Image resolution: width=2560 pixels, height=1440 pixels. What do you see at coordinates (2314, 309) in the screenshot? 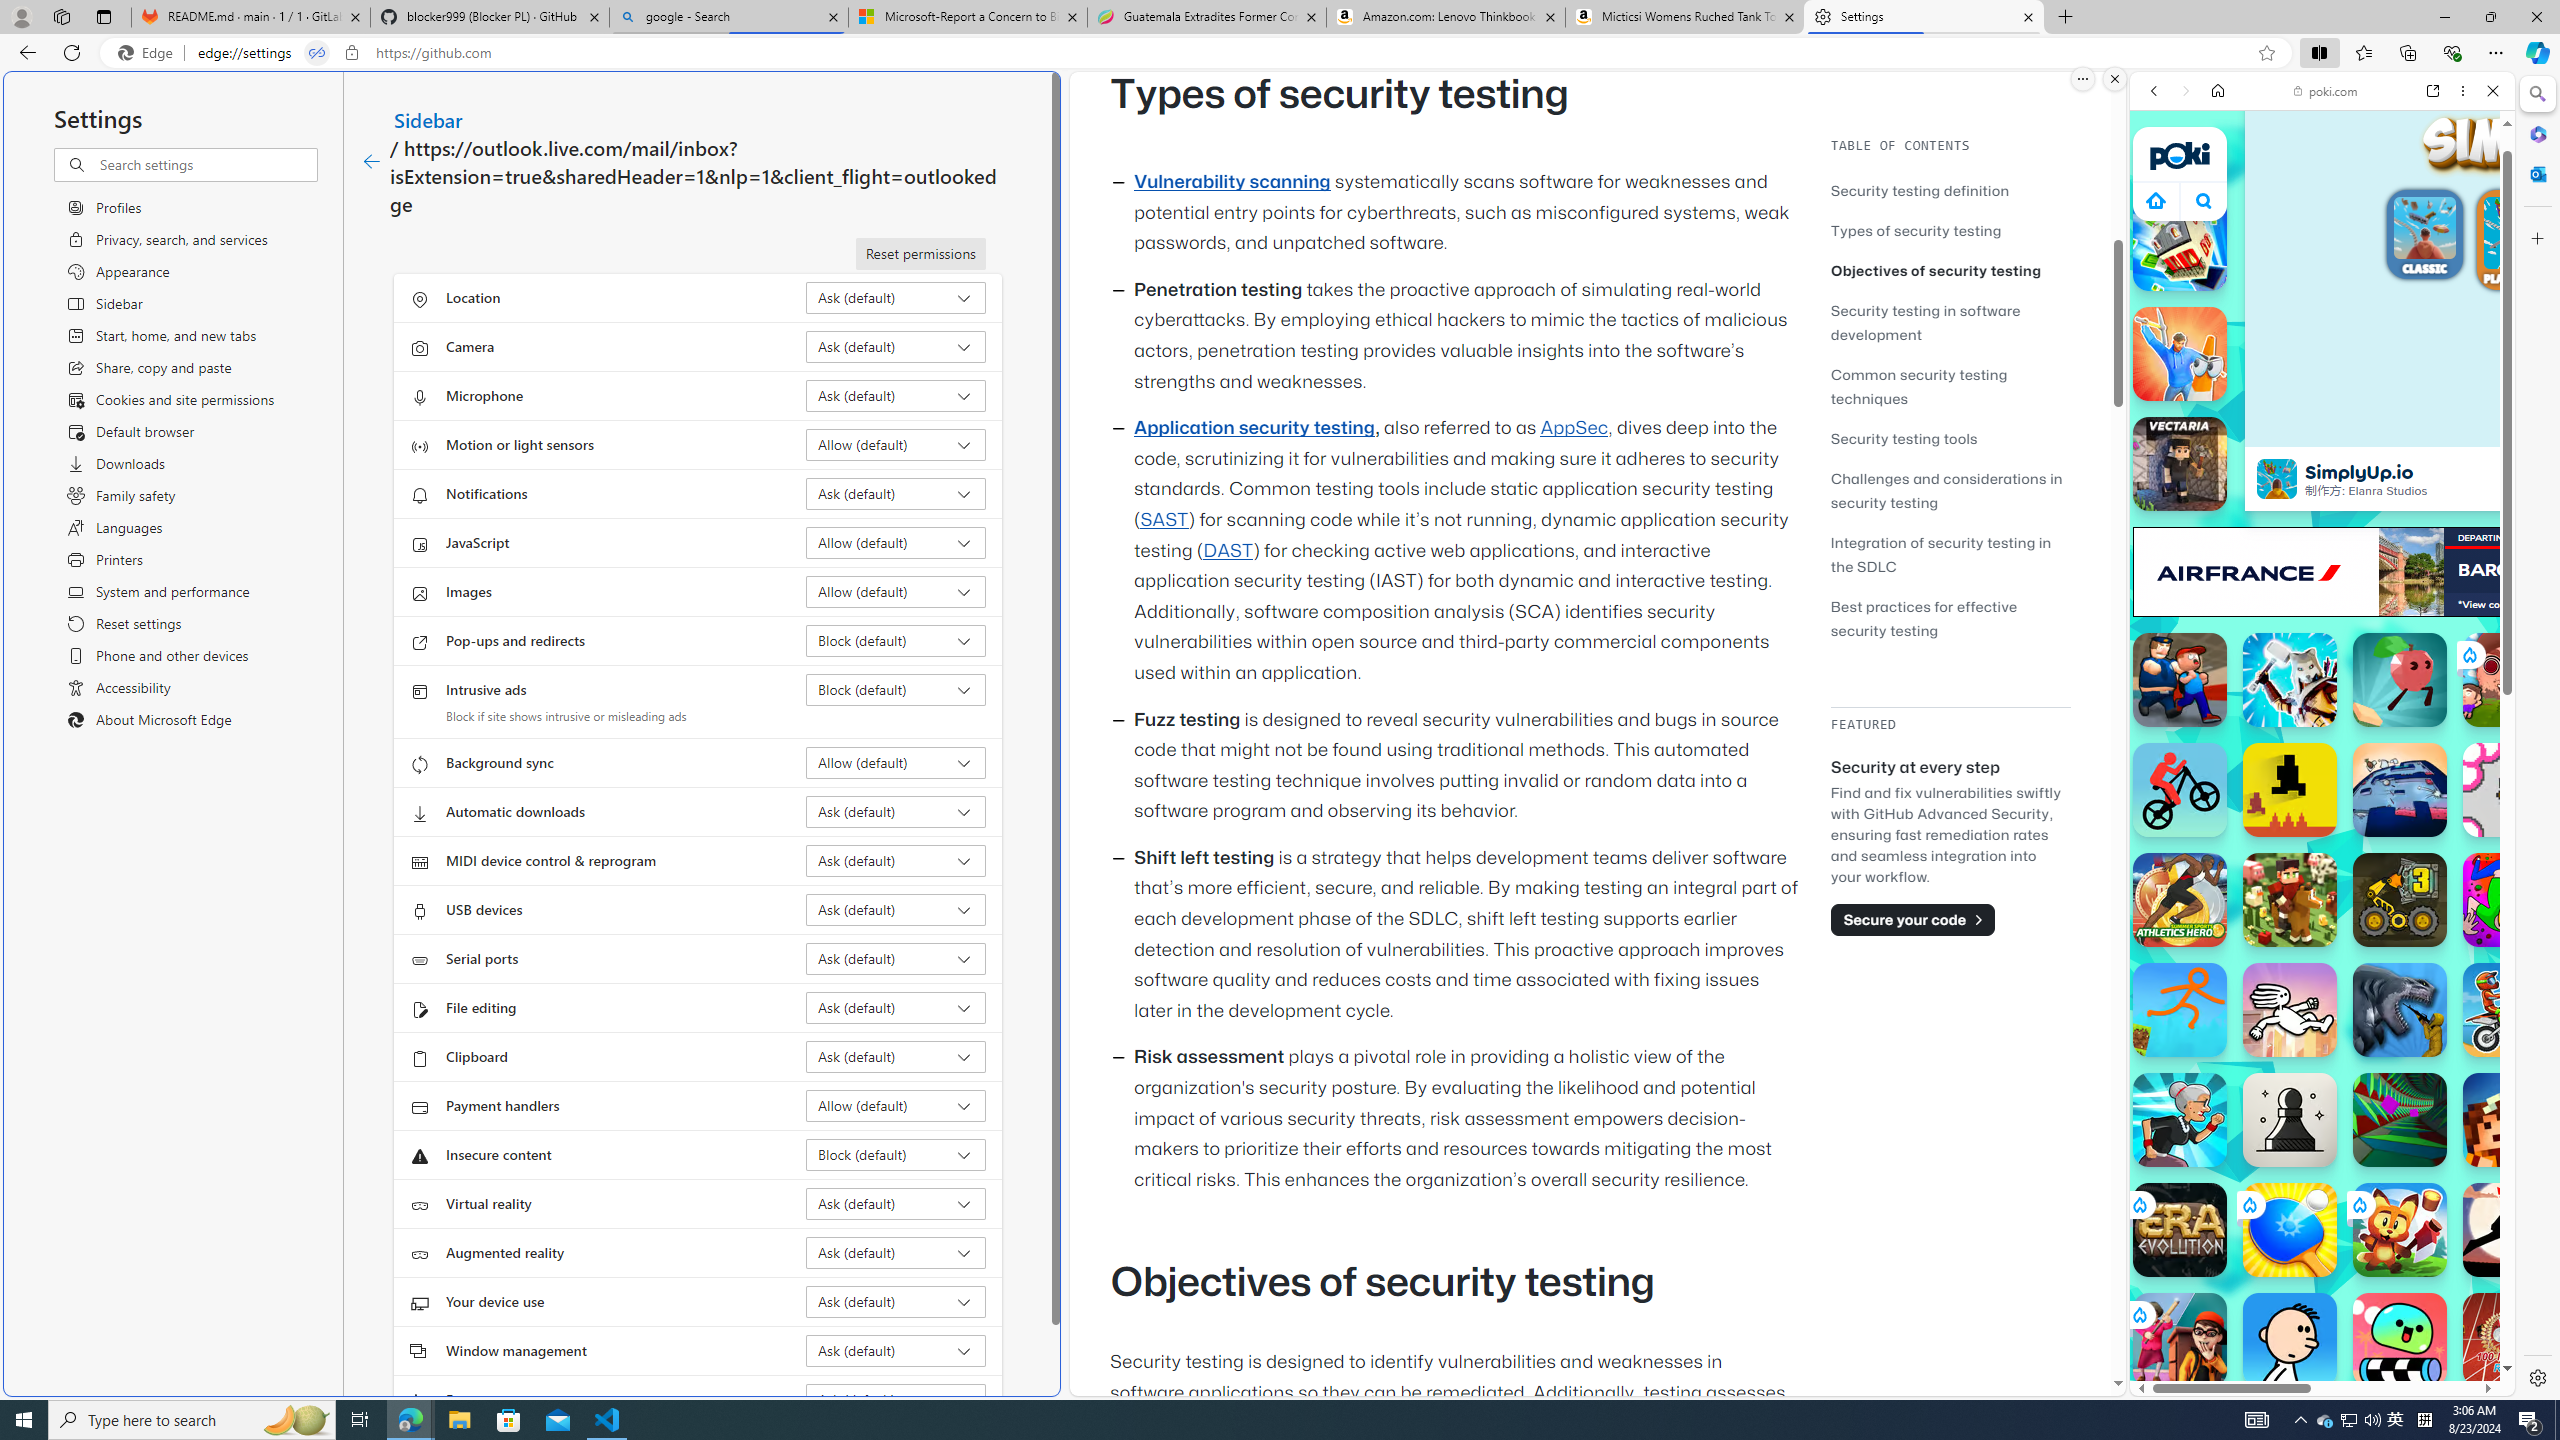
I see `Poki - Free Online Games - Play Now!` at bounding box center [2314, 309].